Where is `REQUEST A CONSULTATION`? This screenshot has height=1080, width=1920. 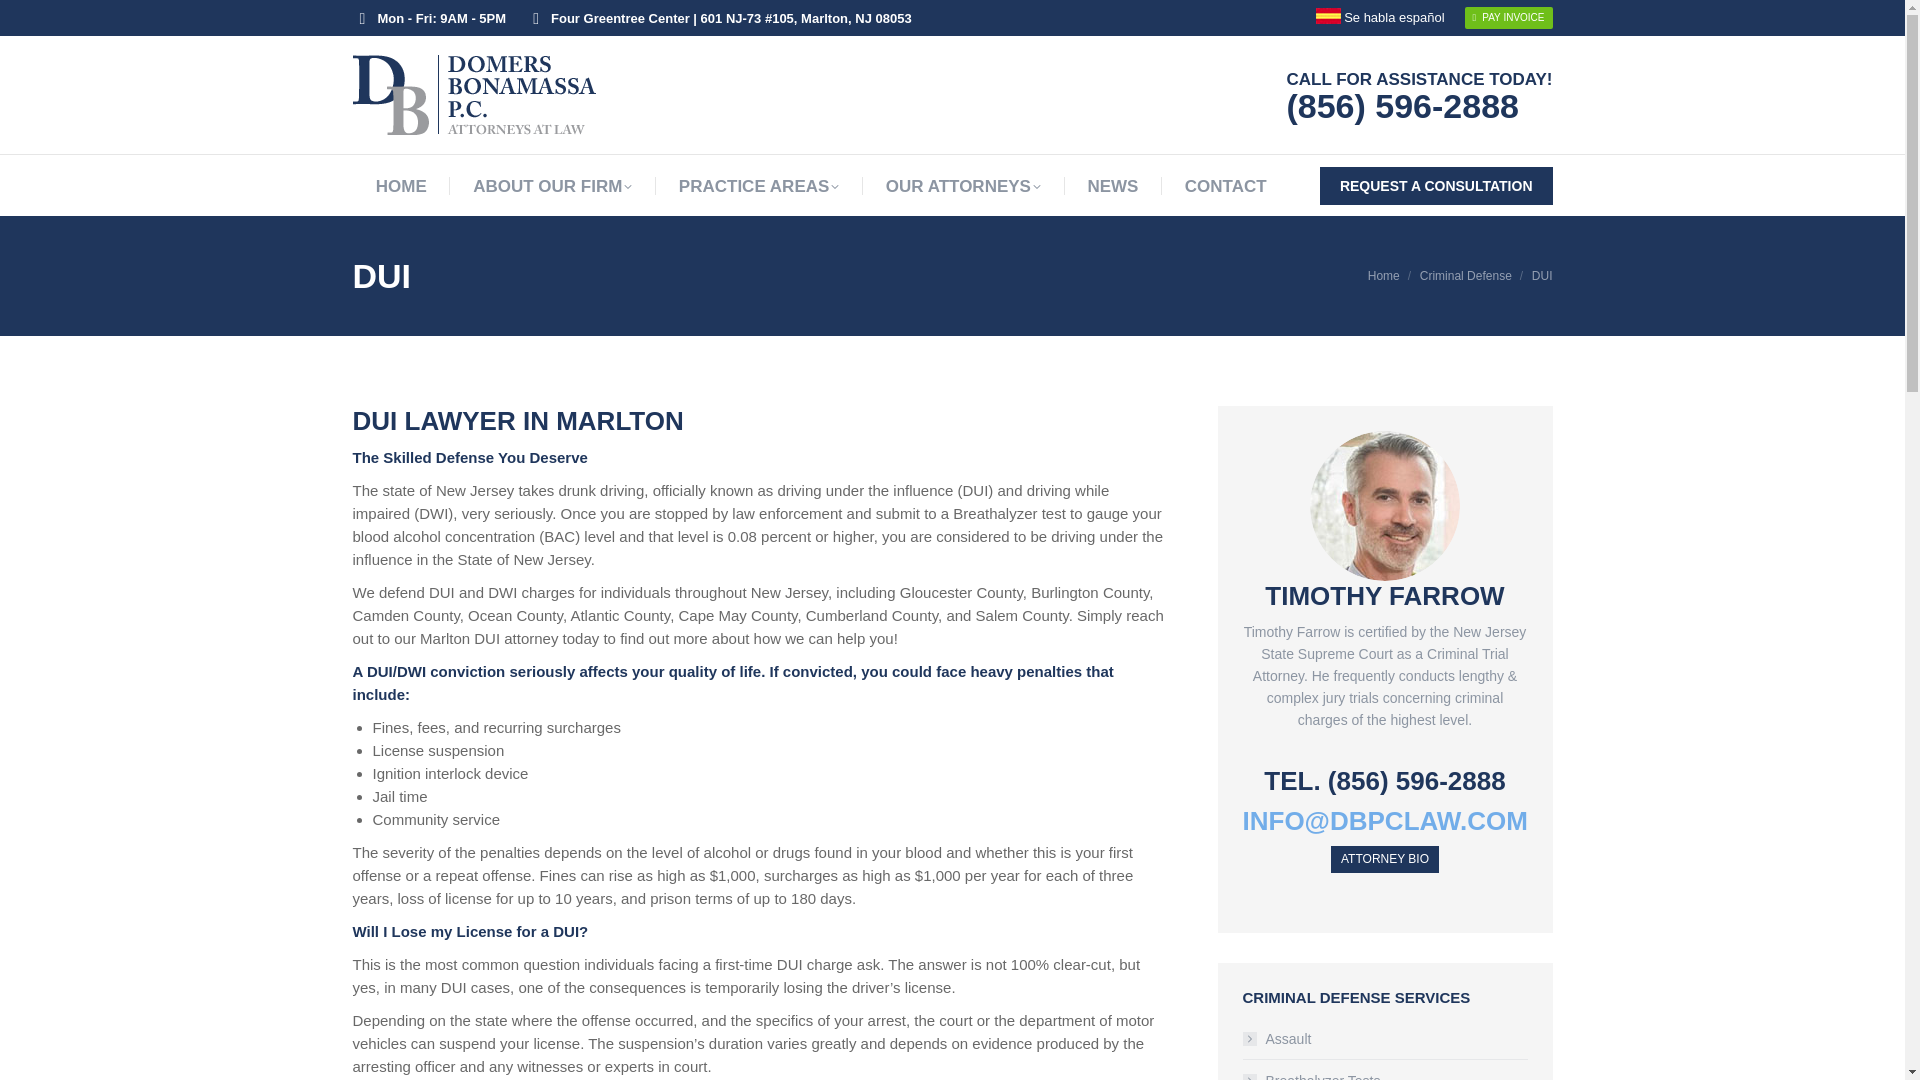
REQUEST A CONSULTATION is located at coordinates (1436, 185).